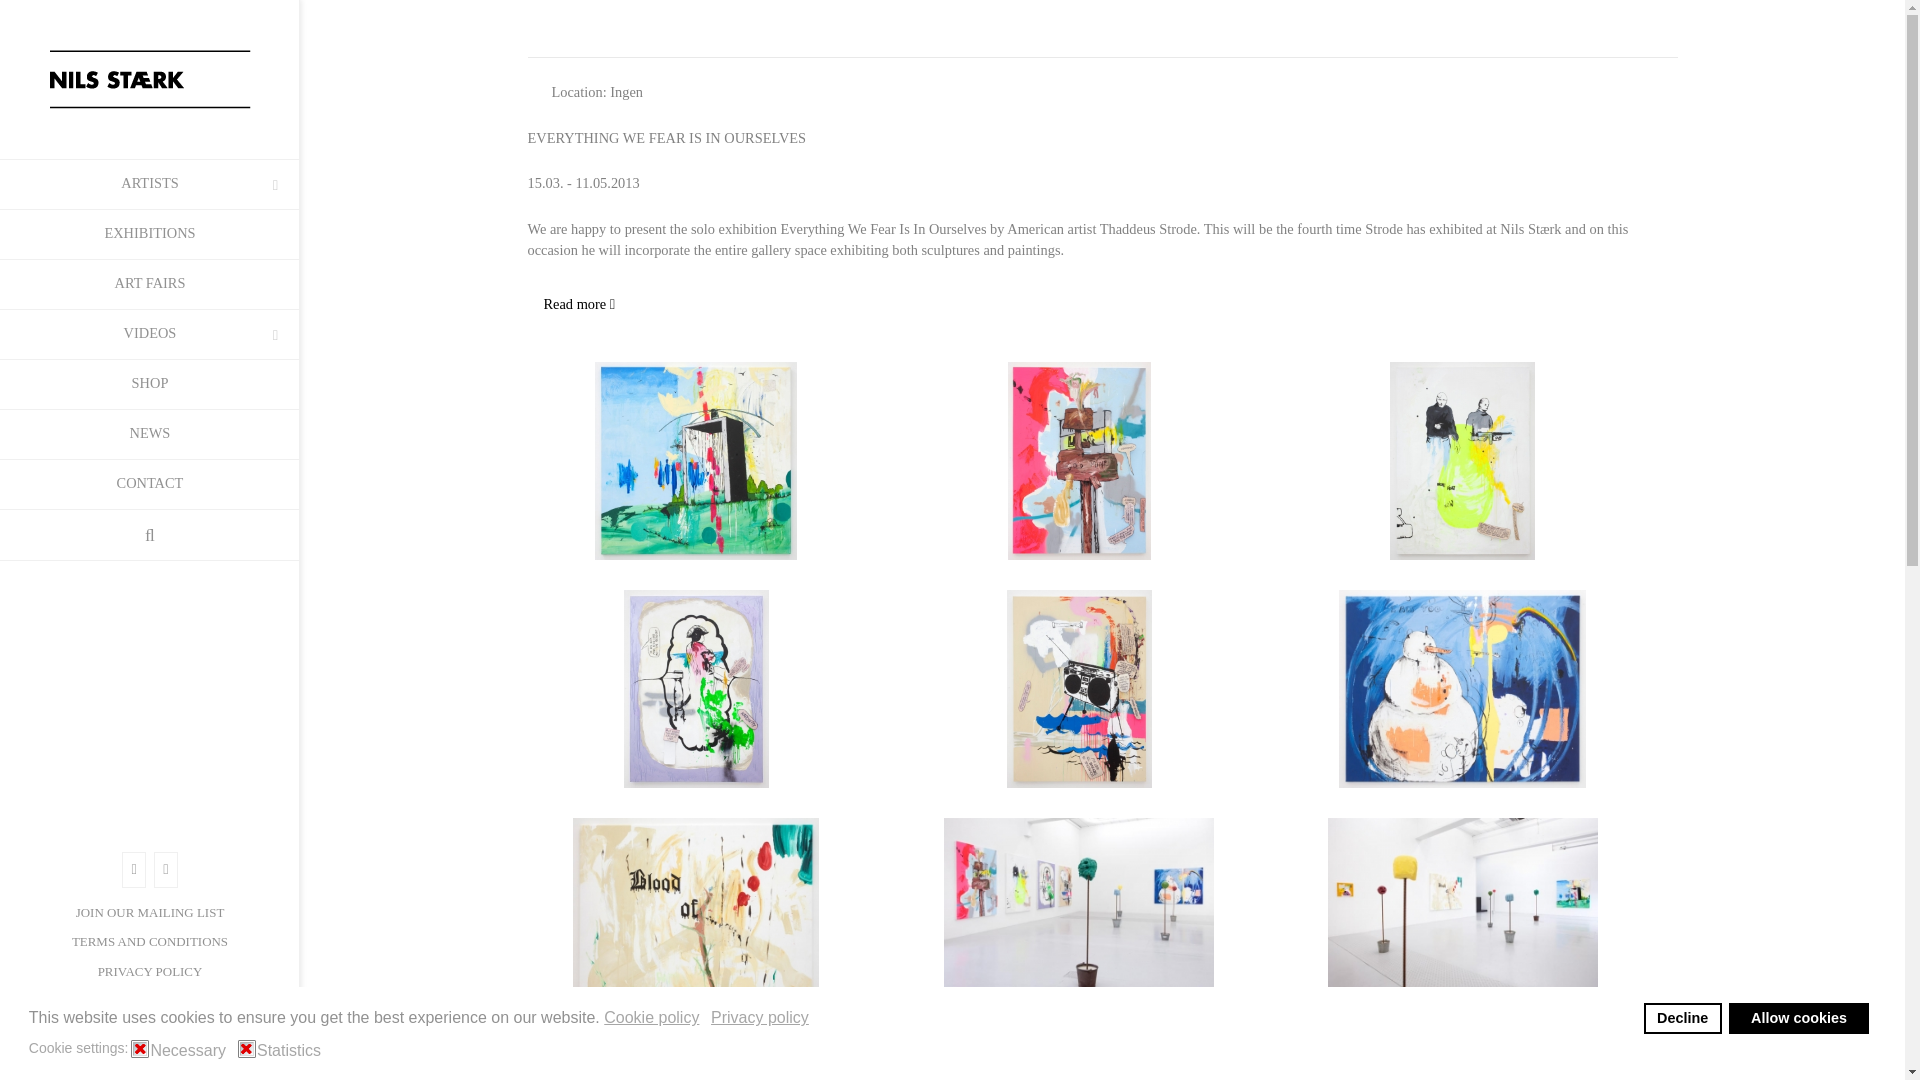 Image resolution: width=1920 pixels, height=1080 pixels. Describe the element at coordinates (653, 1018) in the screenshot. I see `Cookie policy` at that location.